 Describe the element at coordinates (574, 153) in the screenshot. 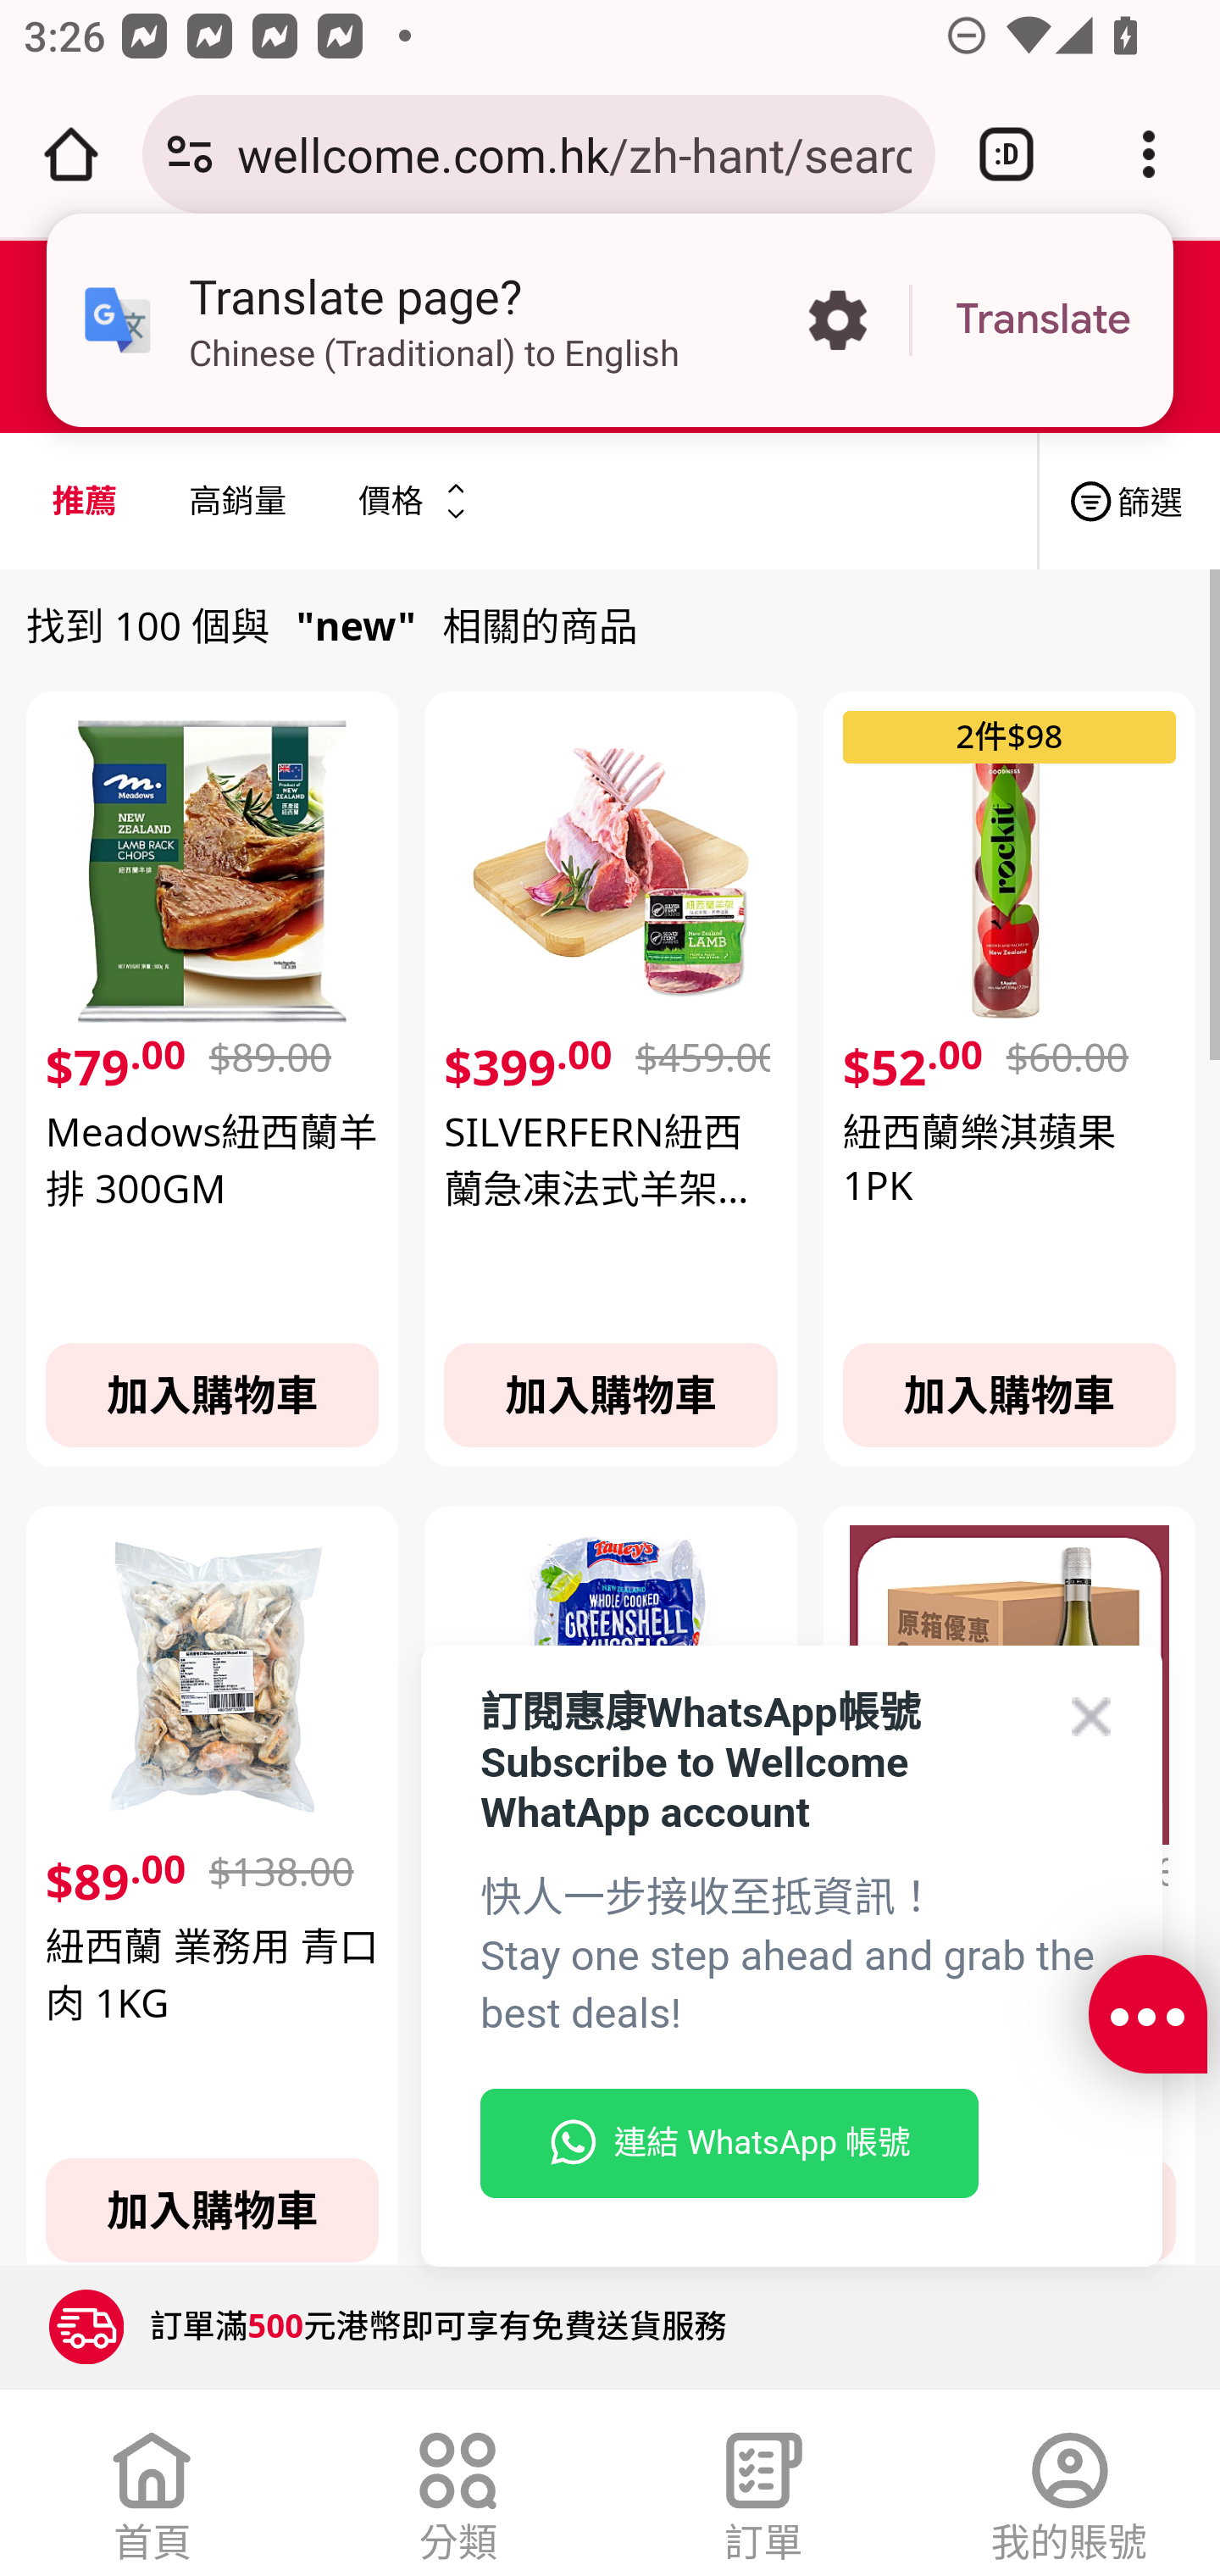

I see `wellcome.com.hk/zh-hant/search?keyword=new` at that location.